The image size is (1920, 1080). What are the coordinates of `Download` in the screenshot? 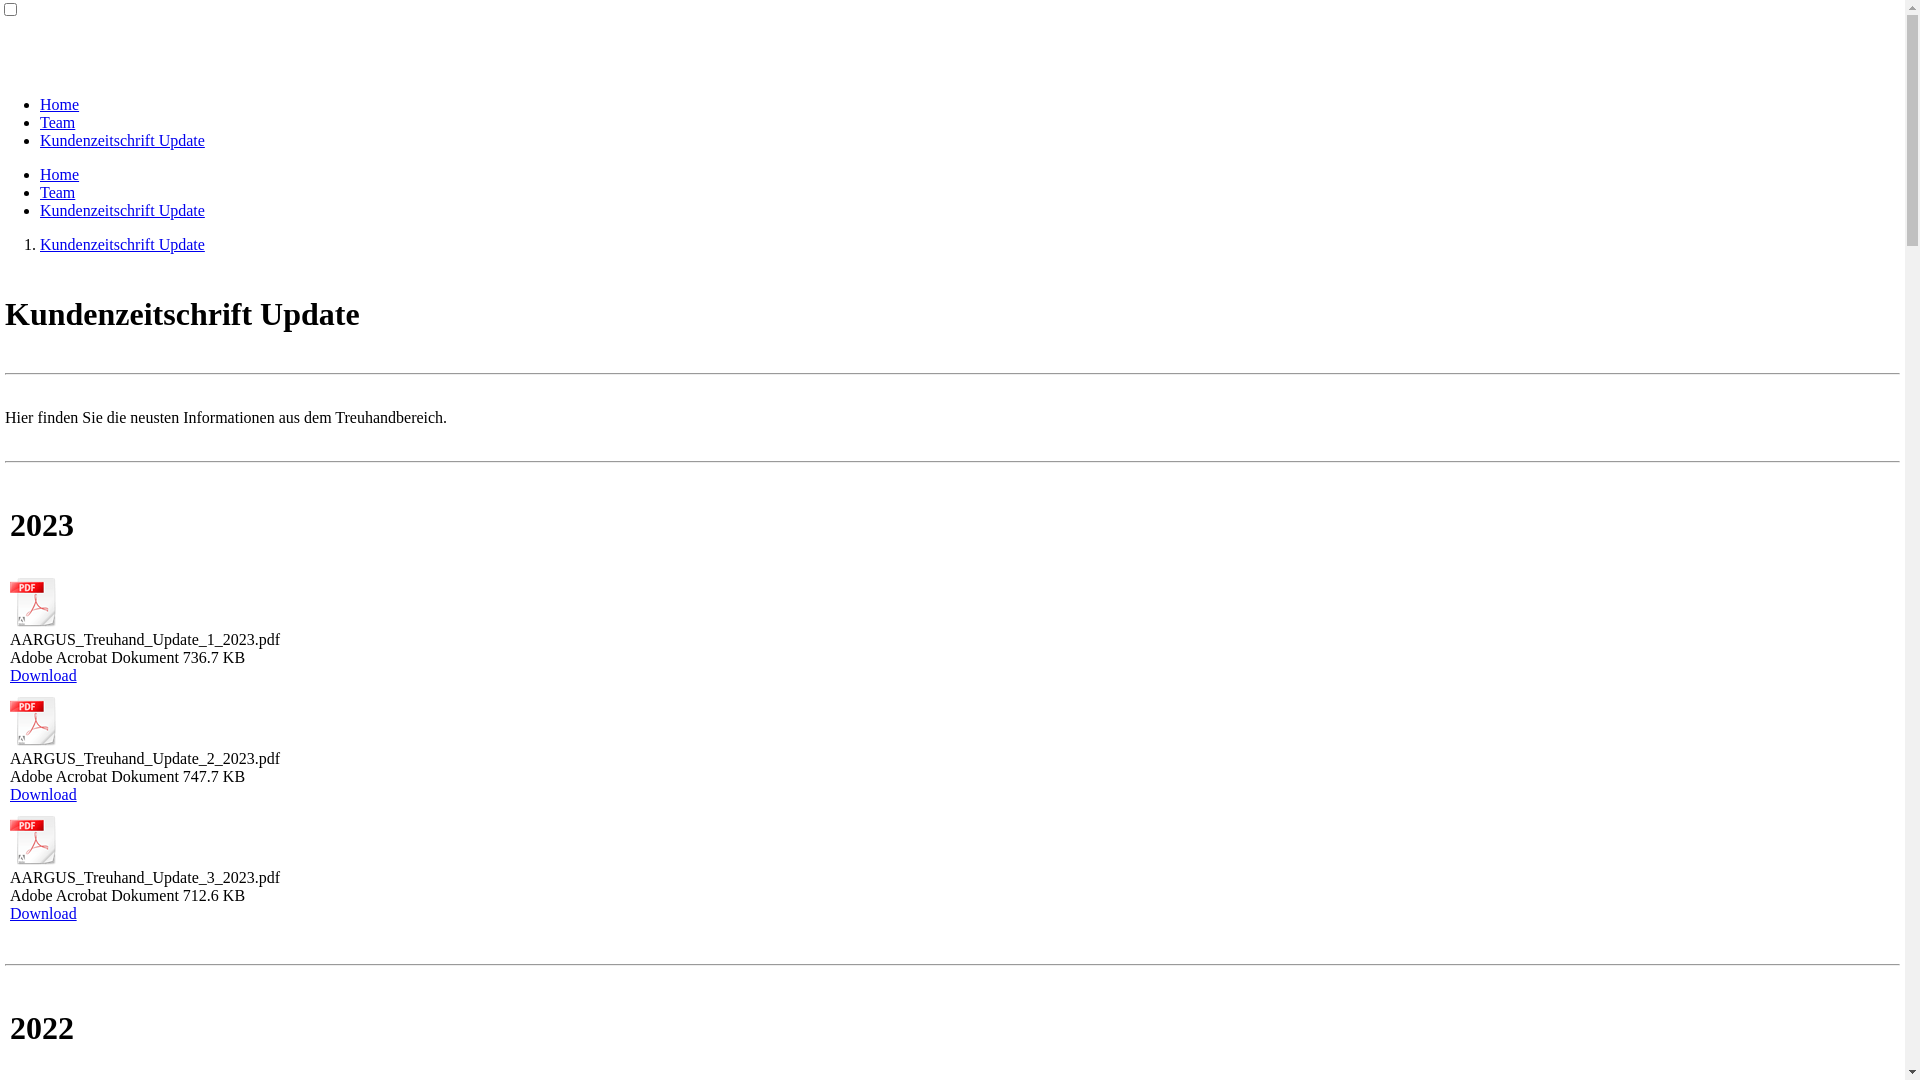 It's located at (44, 676).